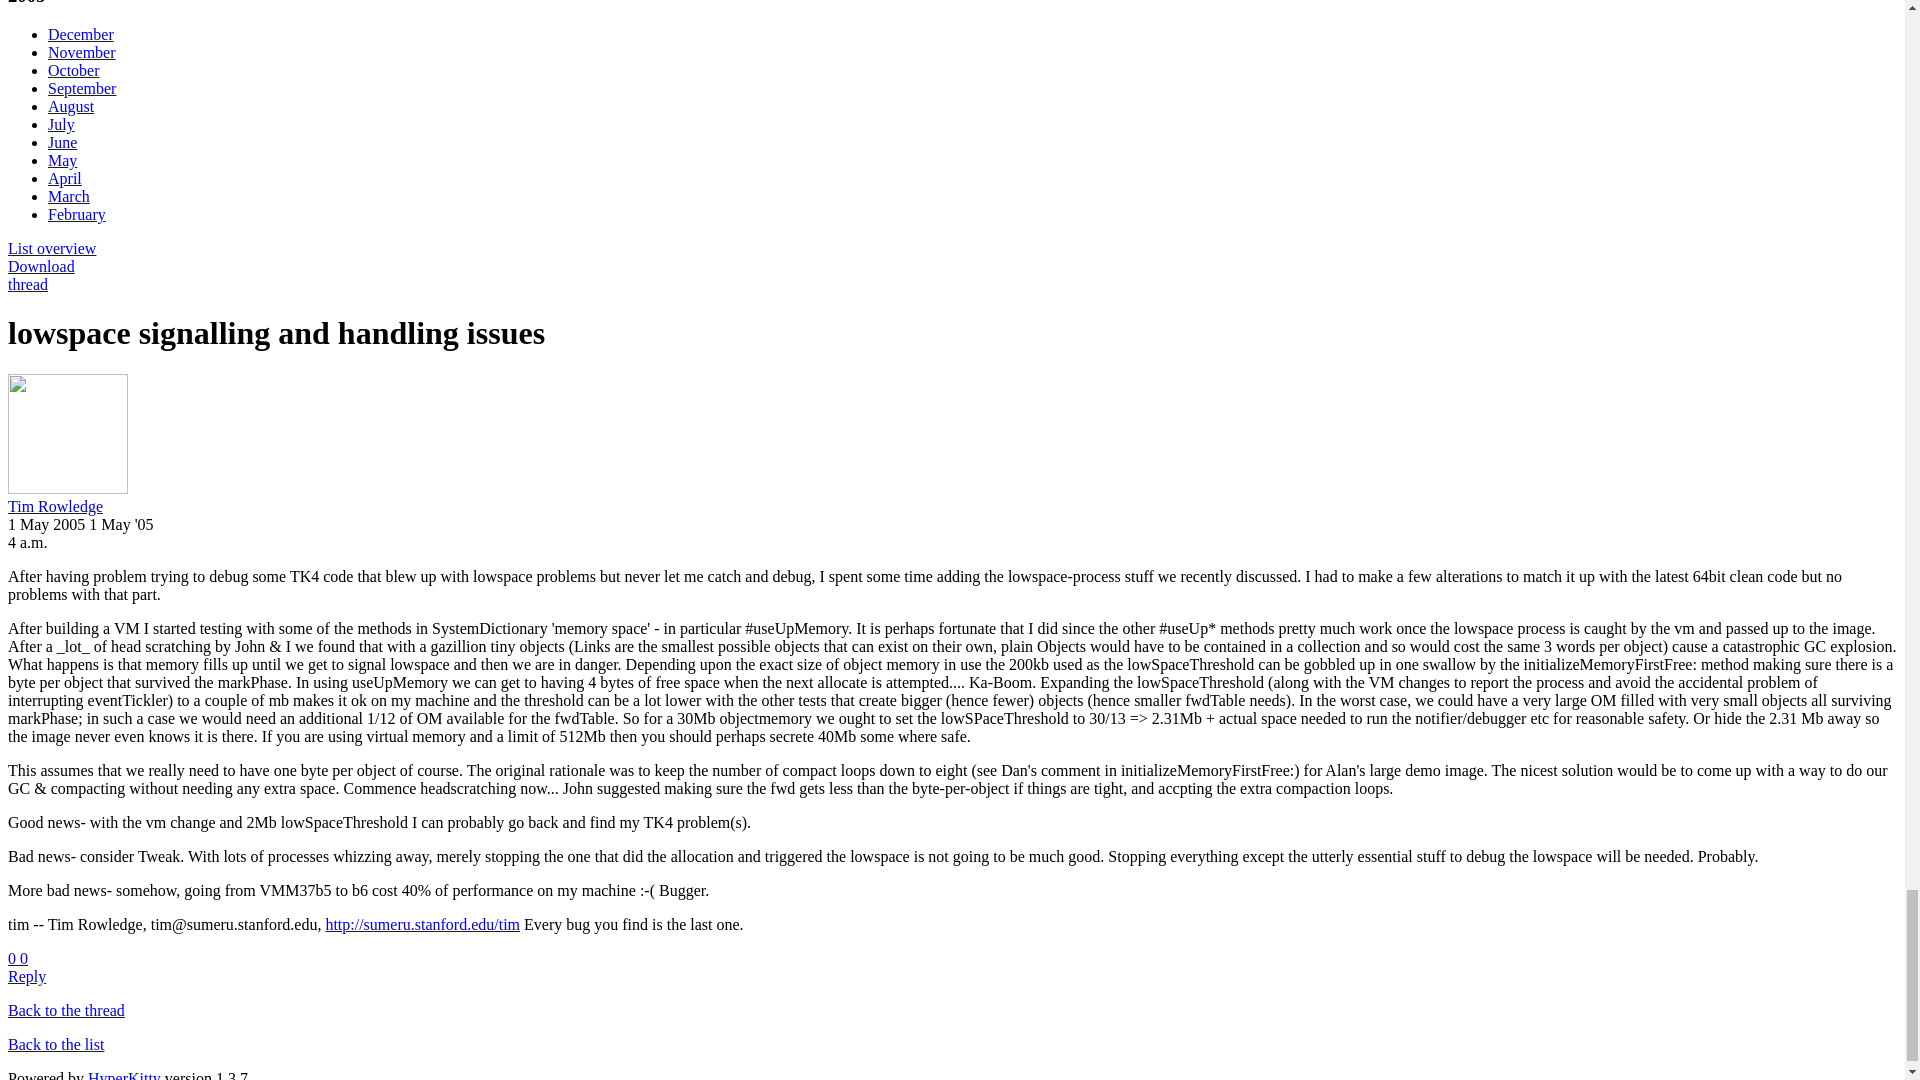  Describe the element at coordinates (26, 976) in the screenshot. I see `Sign in to reply online` at that location.